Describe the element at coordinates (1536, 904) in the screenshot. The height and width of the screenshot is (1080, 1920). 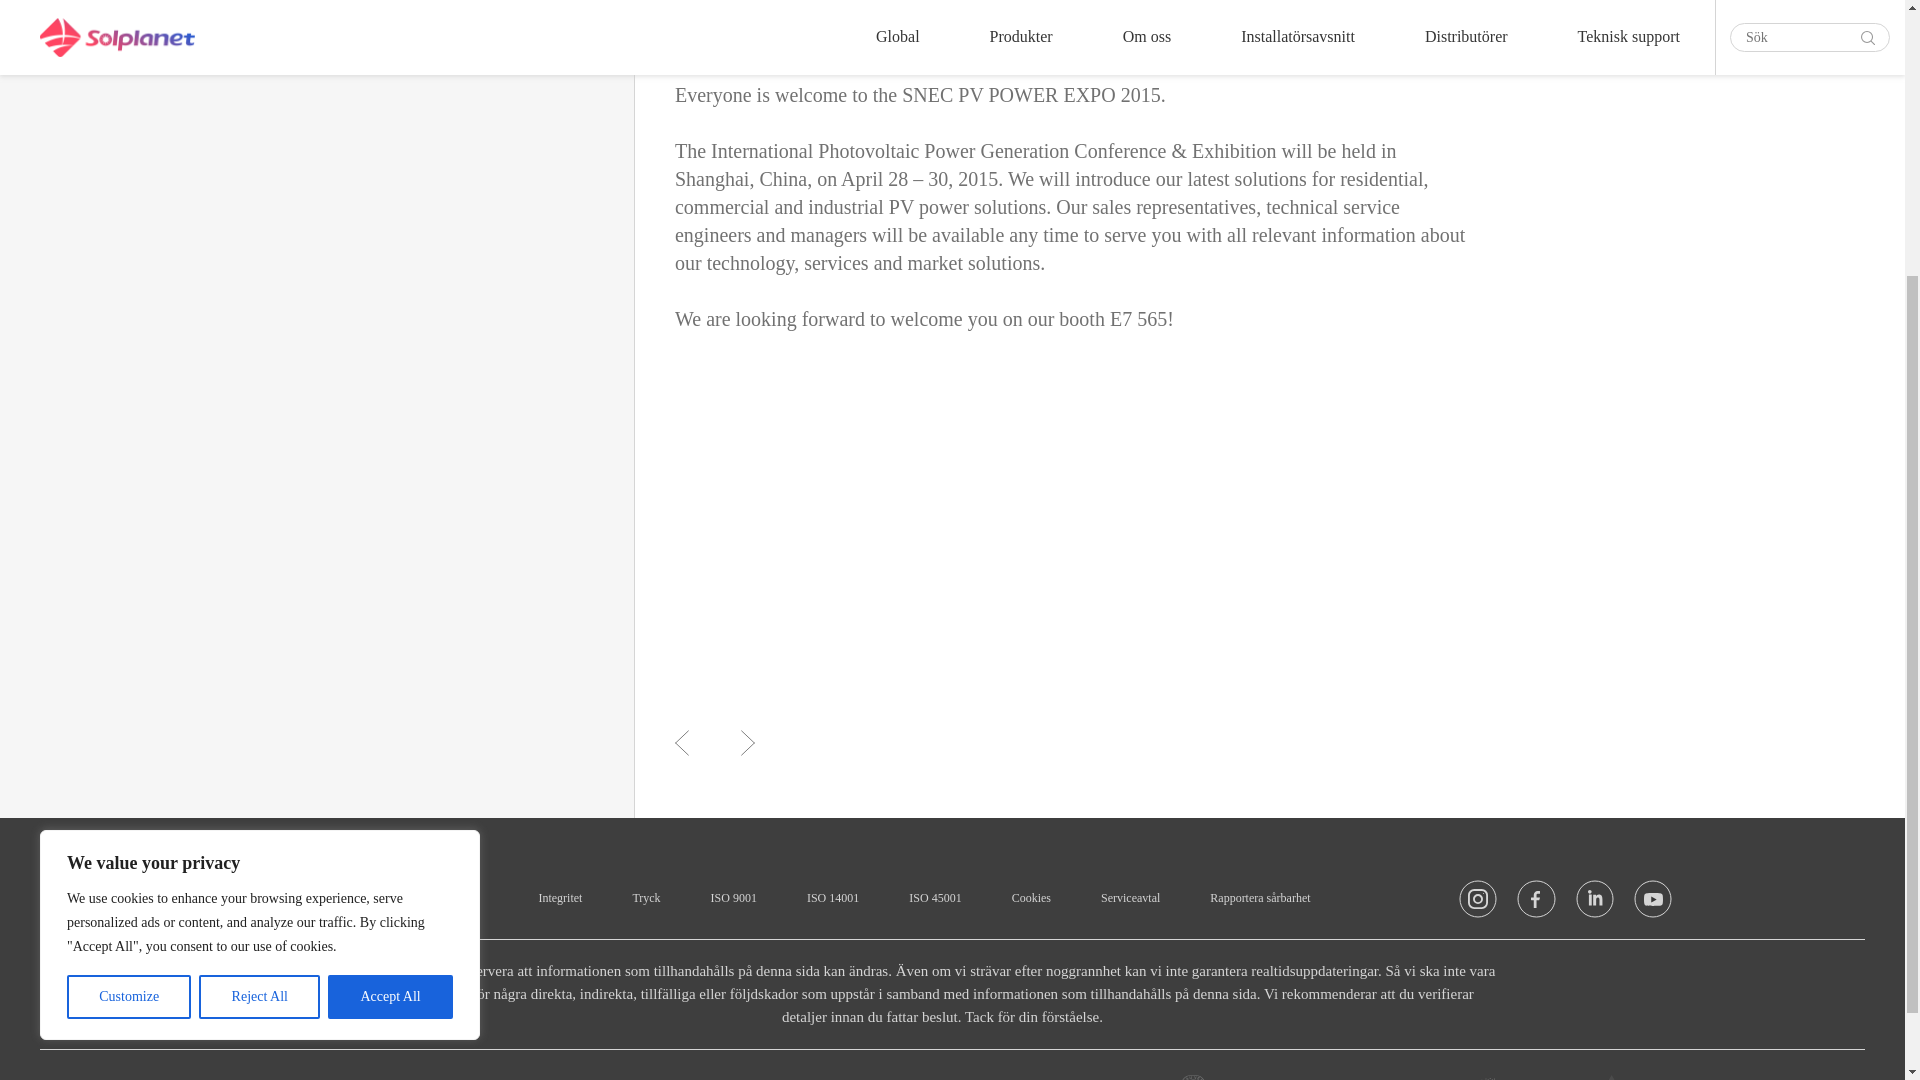
I see `facebook` at that location.